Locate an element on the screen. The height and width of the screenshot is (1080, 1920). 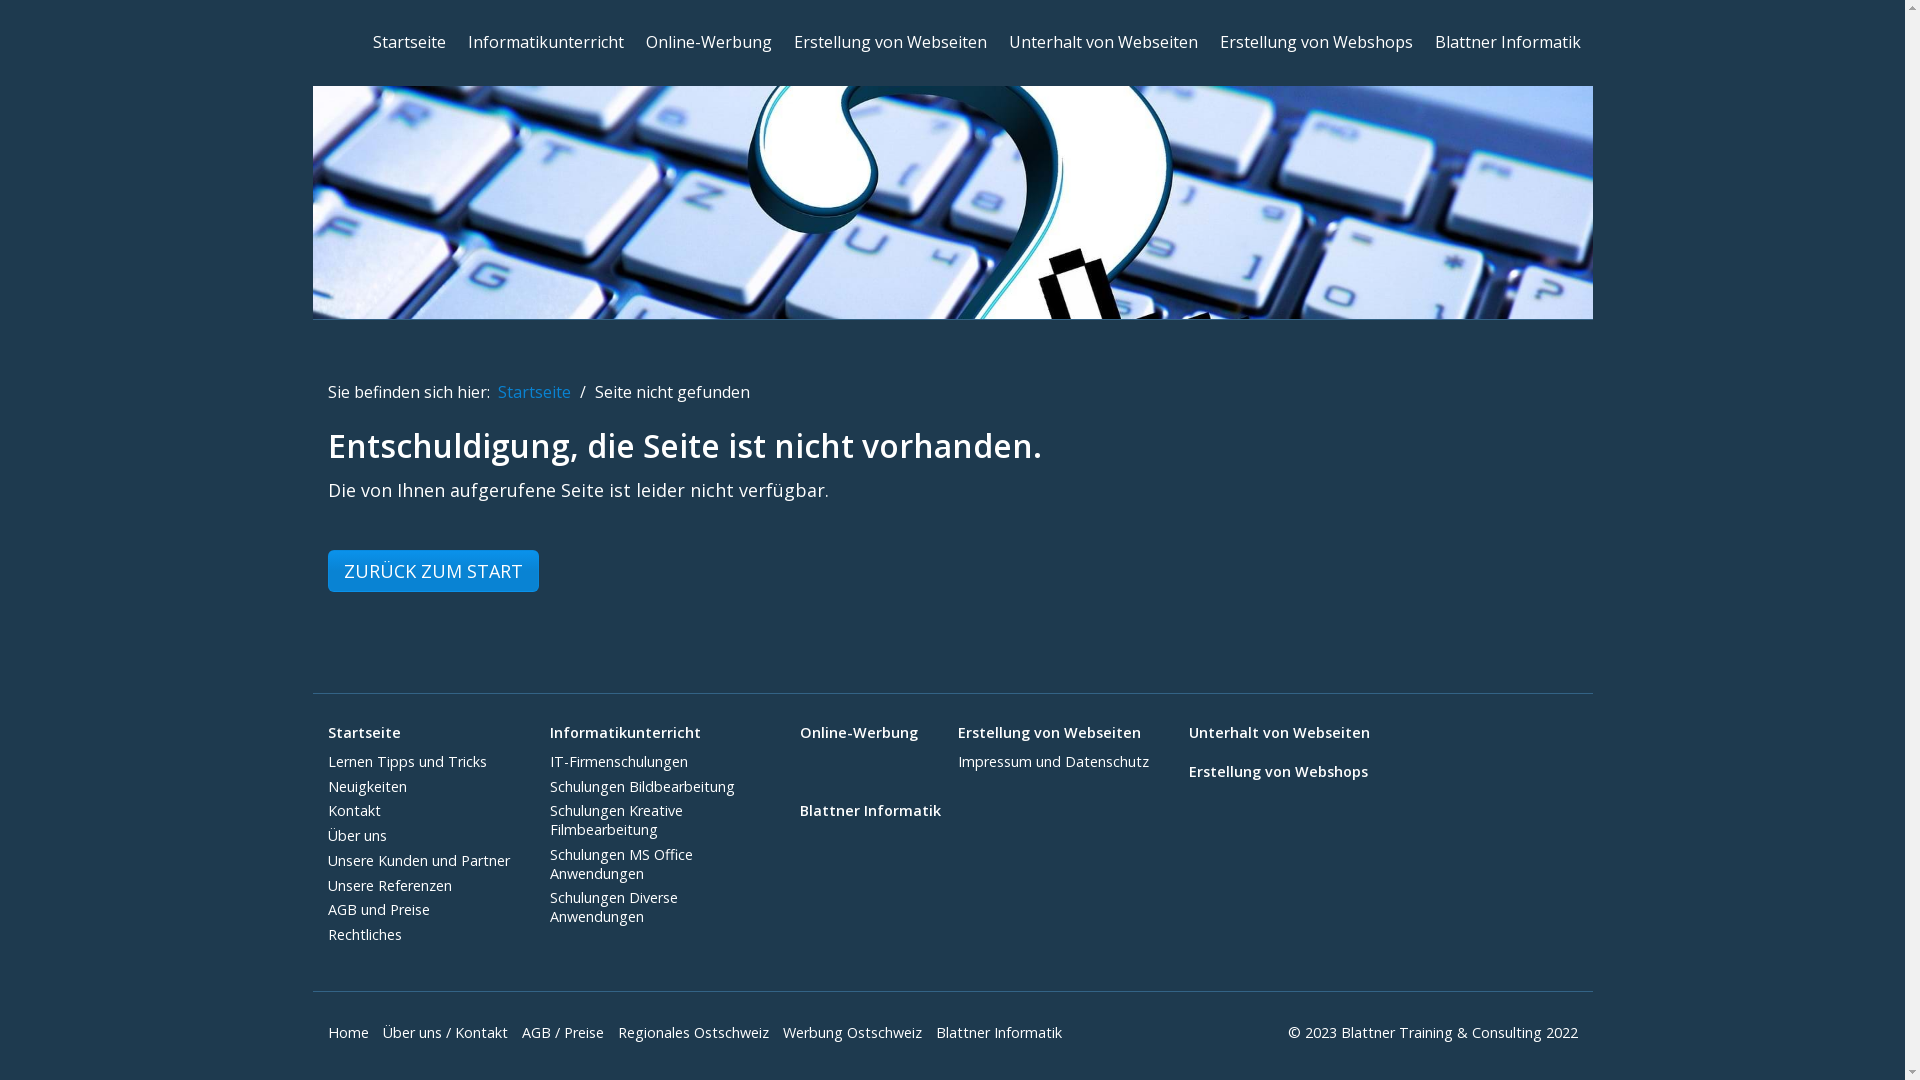
Home is located at coordinates (354, 1033).